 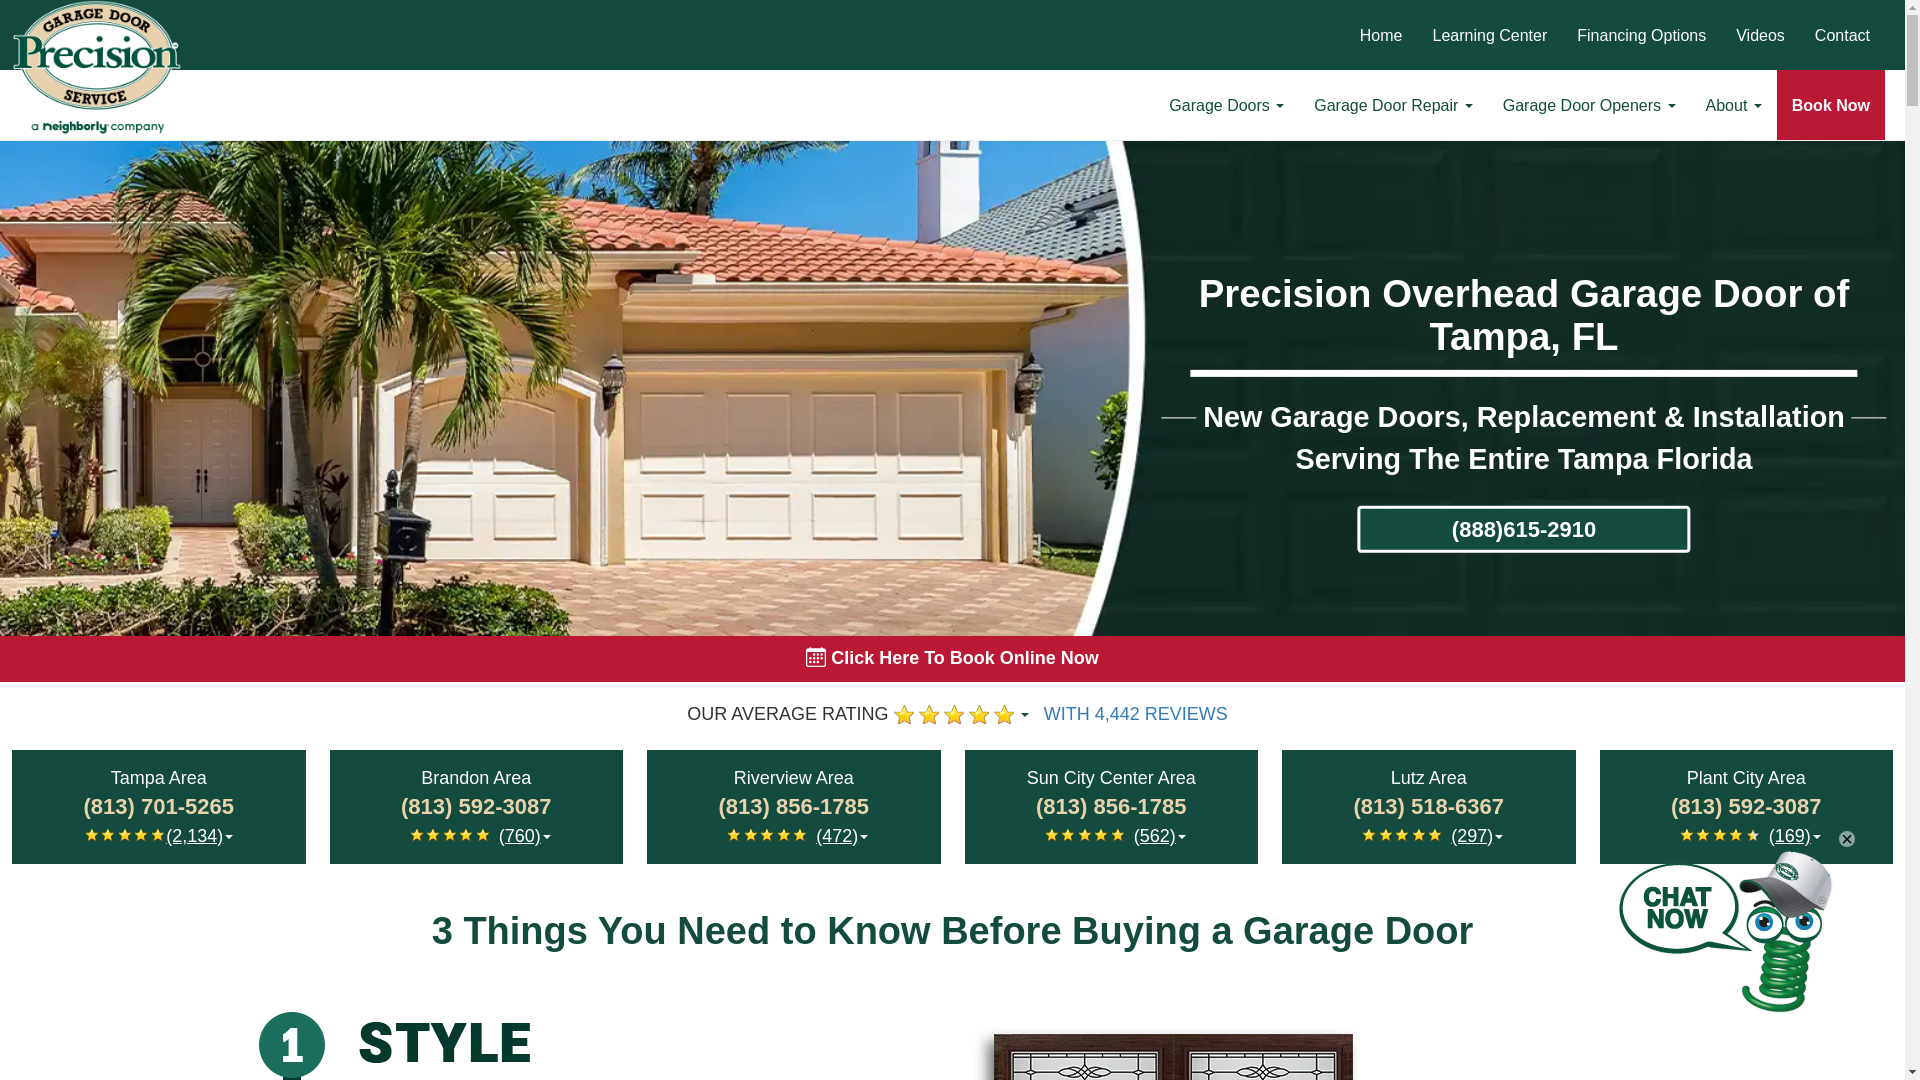 I want to click on excellent, so click(x=1004, y=714).